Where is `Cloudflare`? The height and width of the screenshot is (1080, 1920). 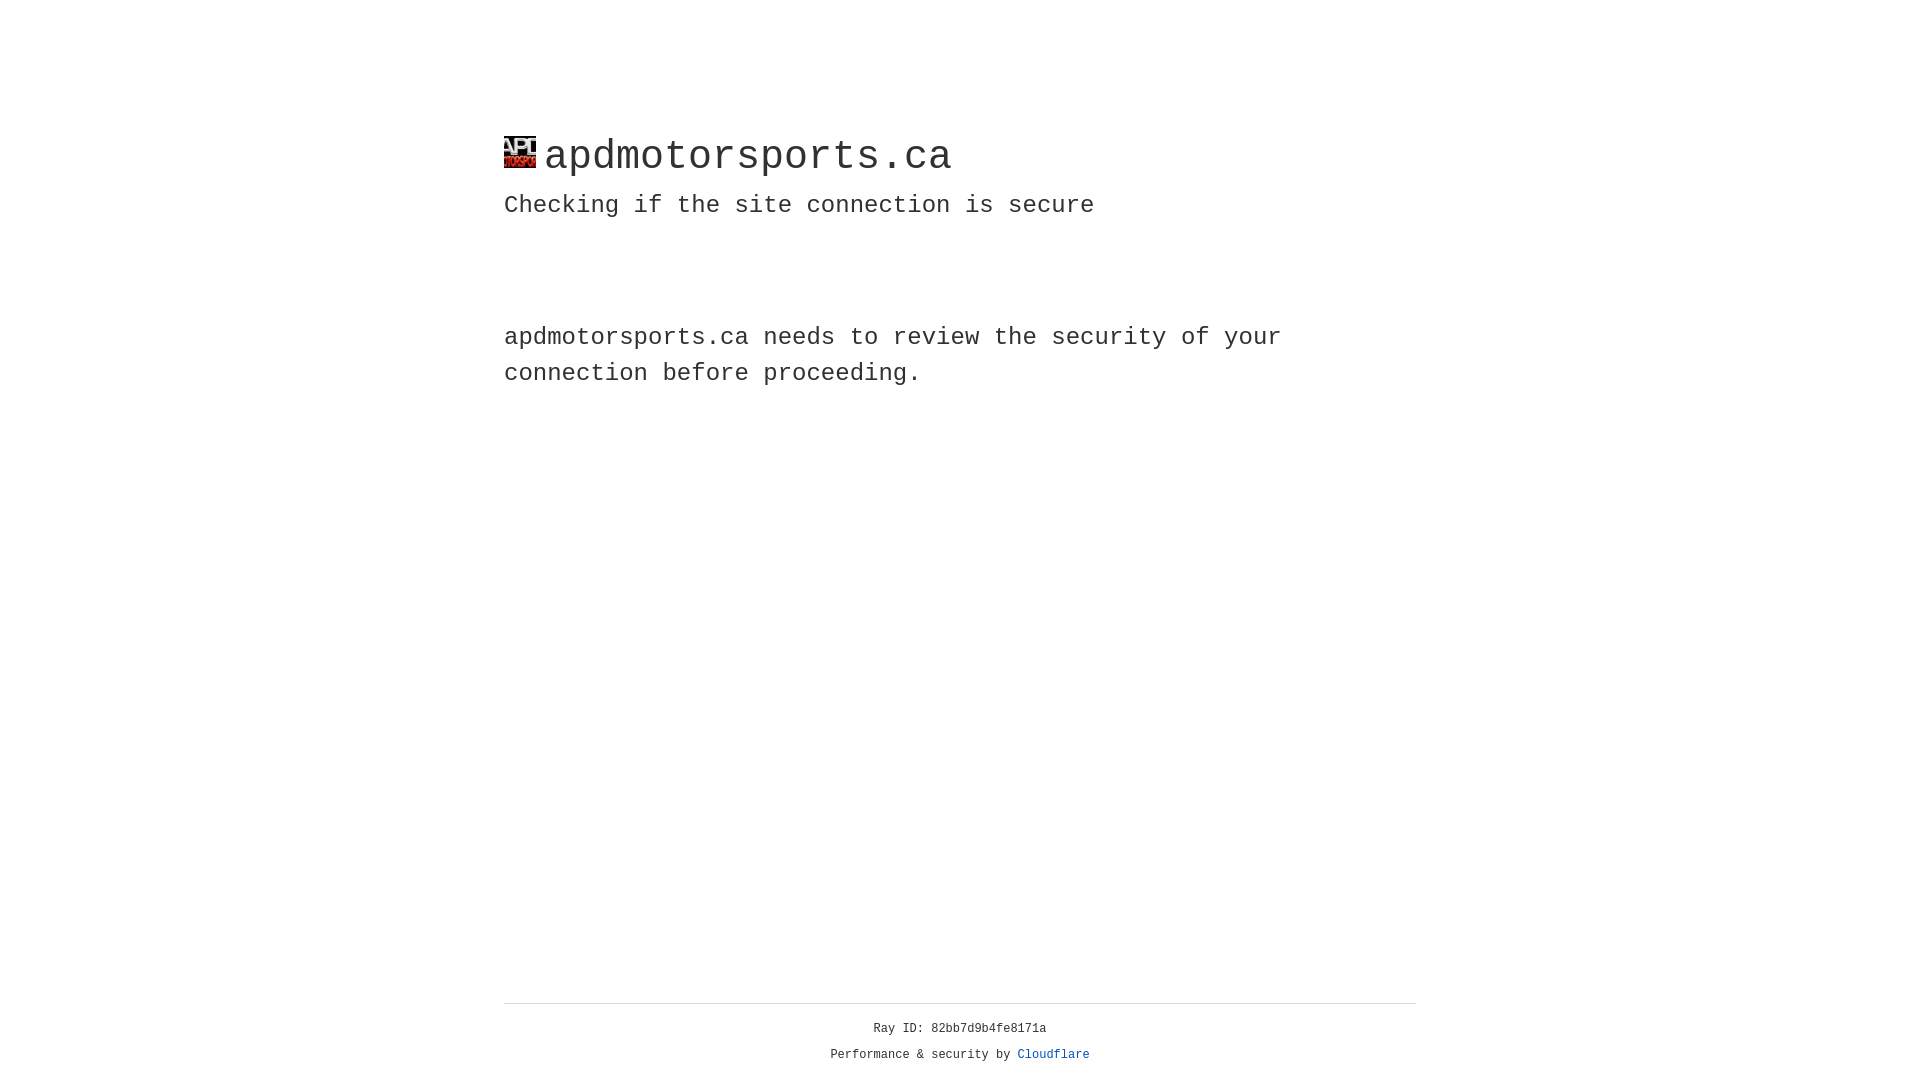
Cloudflare is located at coordinates (1054, 1055).